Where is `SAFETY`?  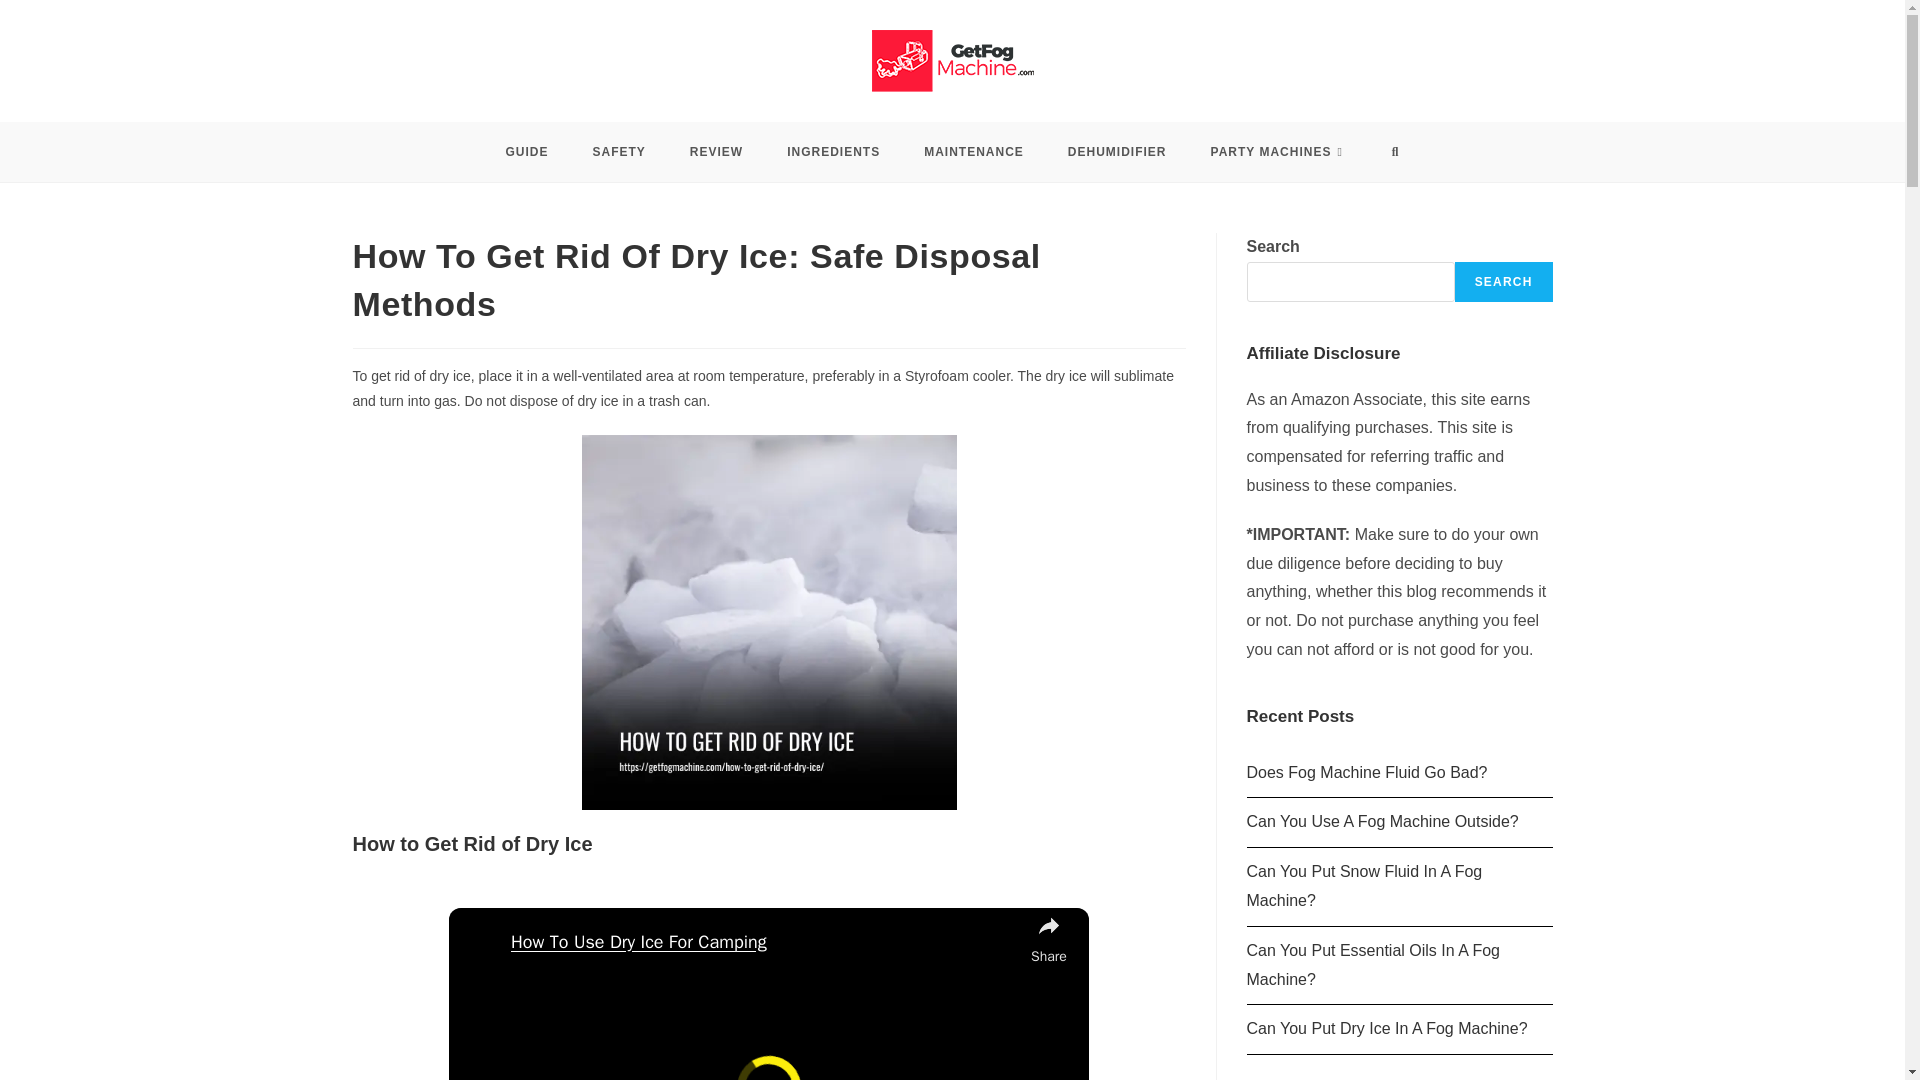
SAFETY is located at coordinates (618, 152).